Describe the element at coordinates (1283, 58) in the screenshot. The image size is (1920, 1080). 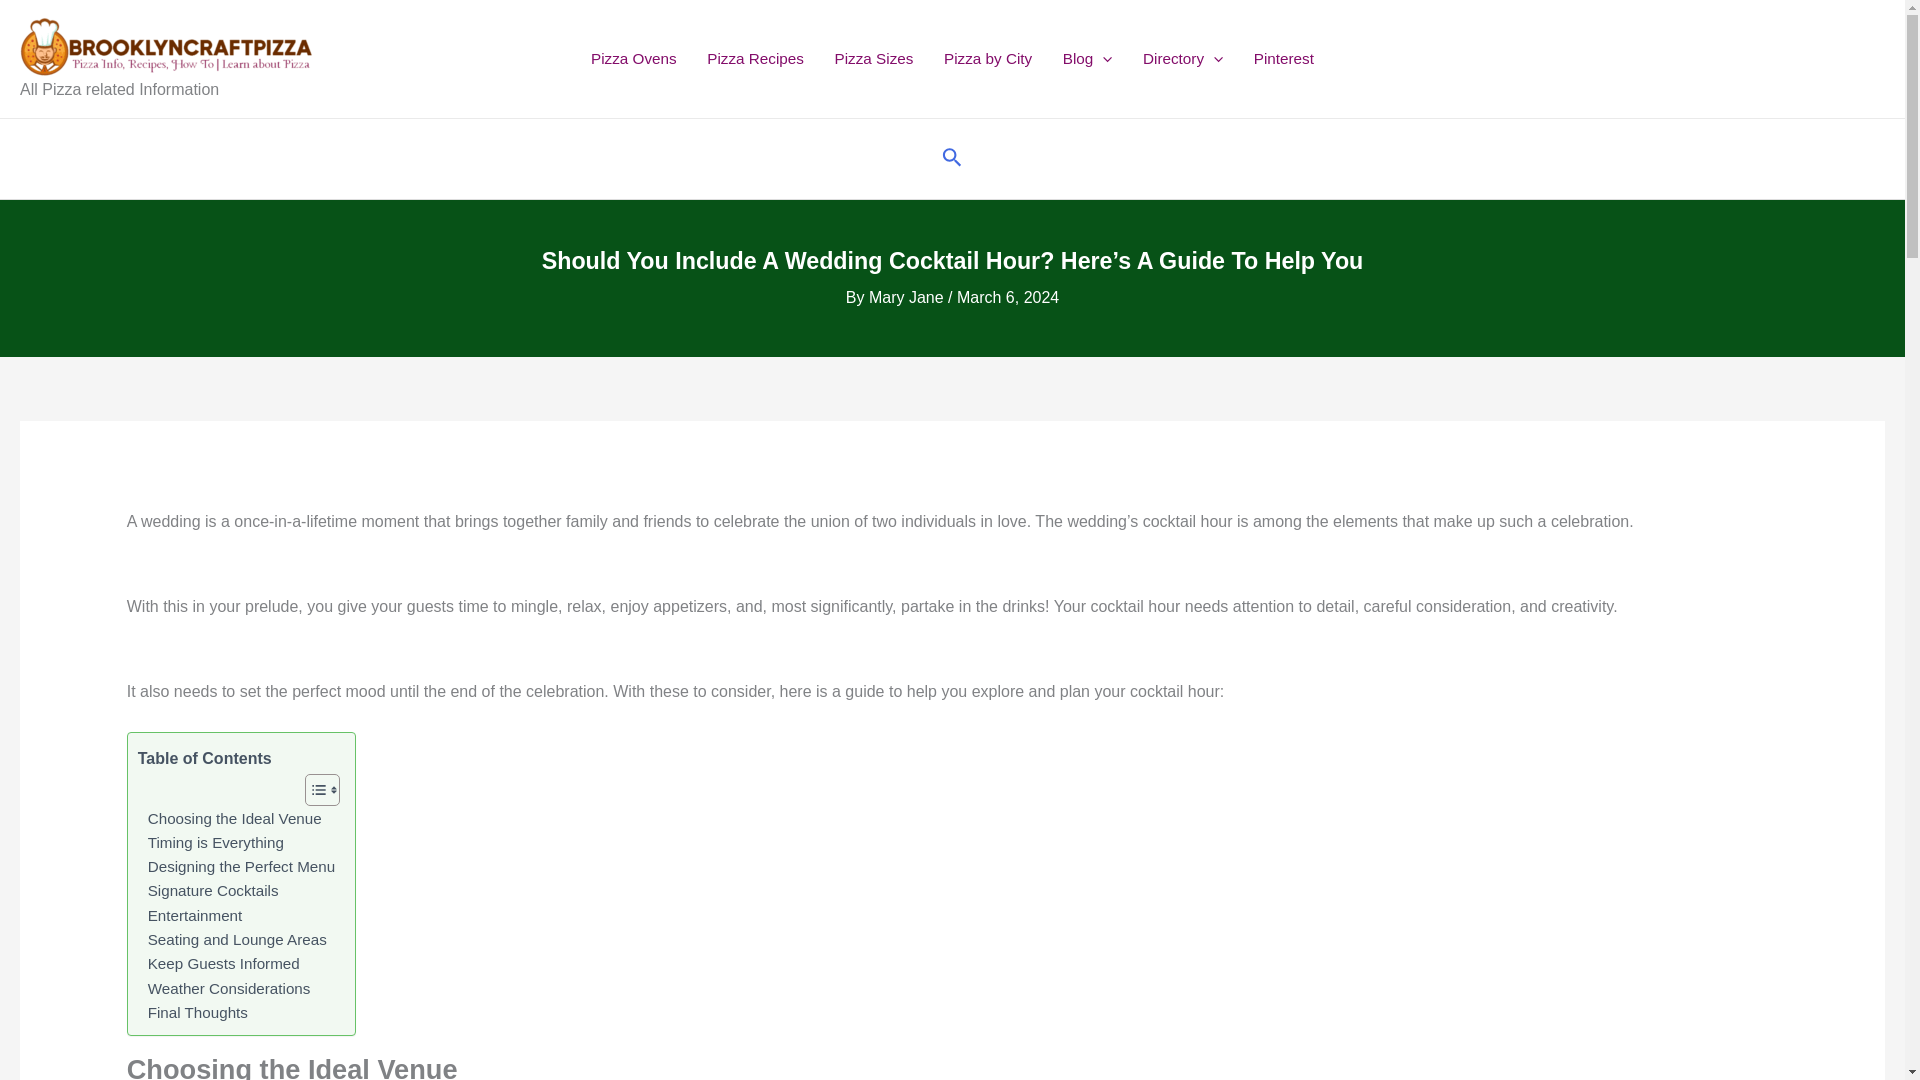
I see `Pinterest` at that location.